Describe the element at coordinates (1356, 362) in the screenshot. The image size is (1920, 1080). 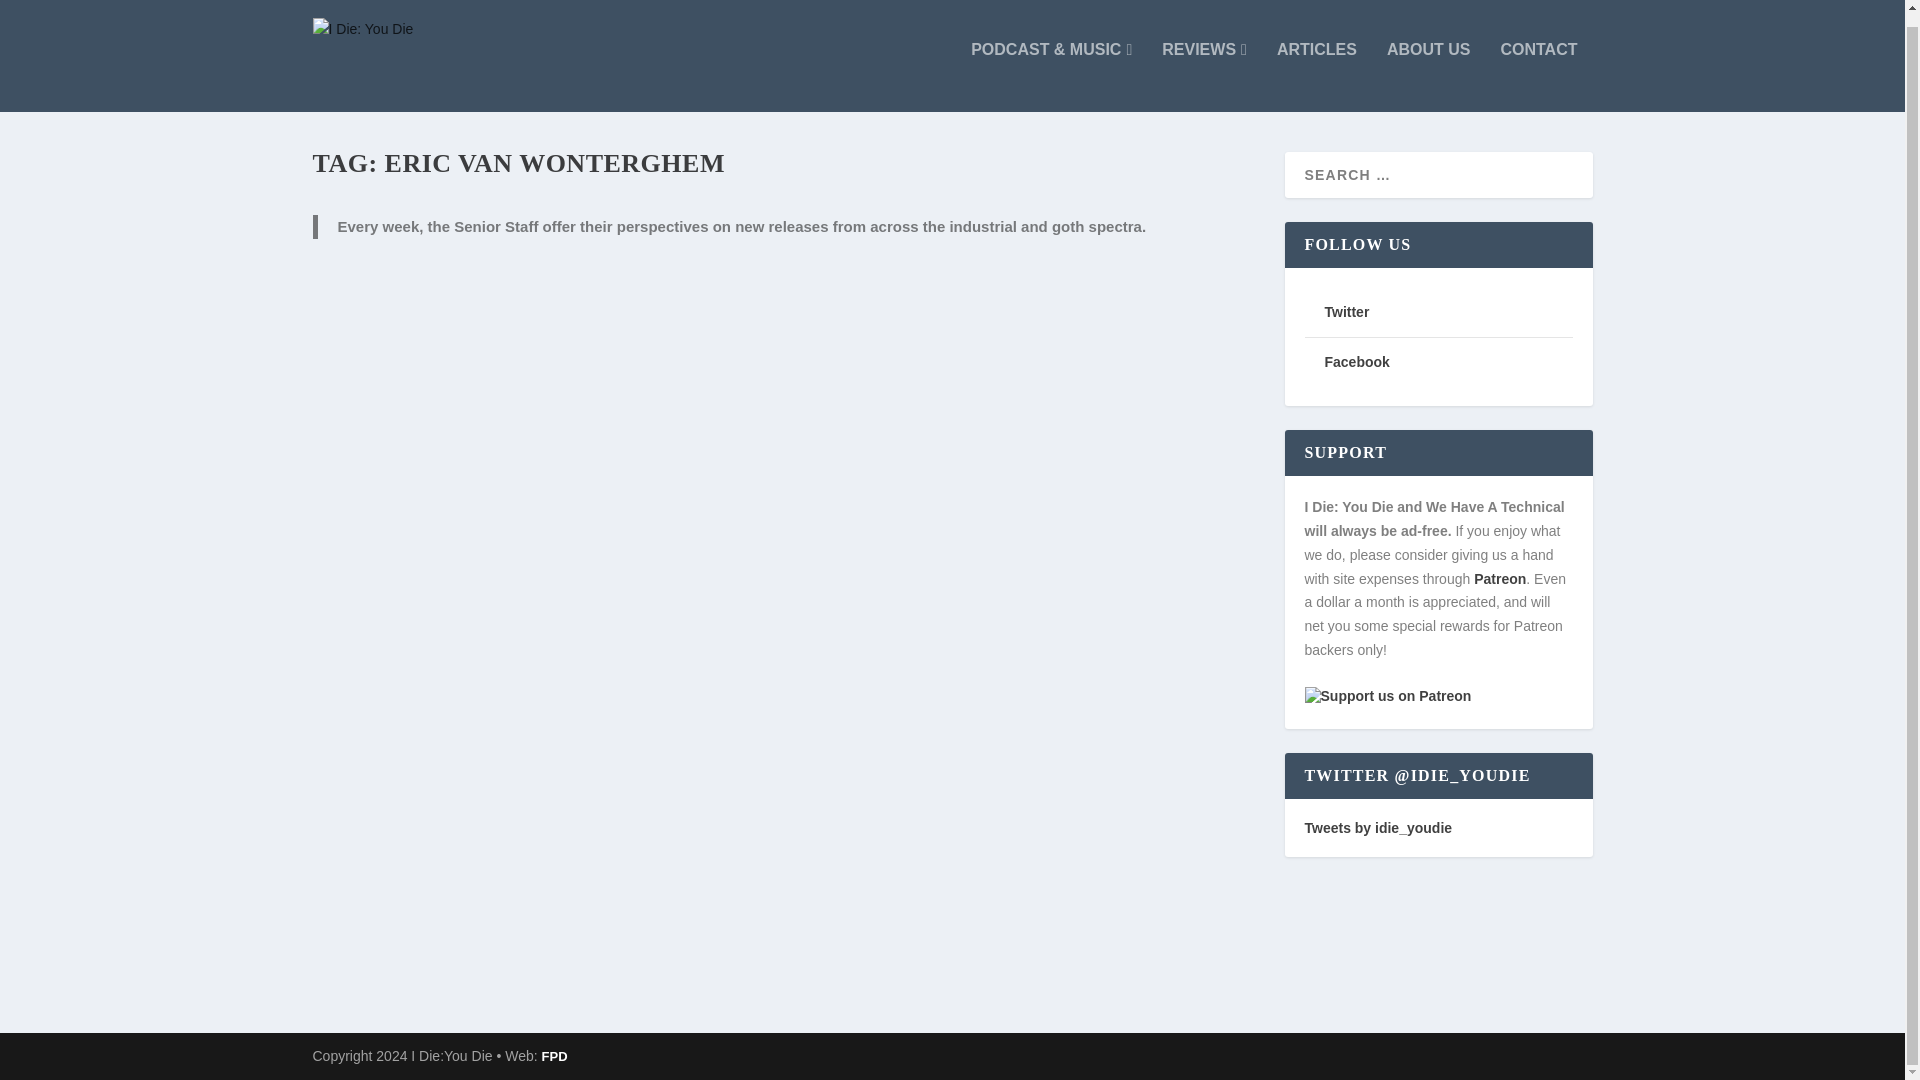
I see `Facebook` at that location.